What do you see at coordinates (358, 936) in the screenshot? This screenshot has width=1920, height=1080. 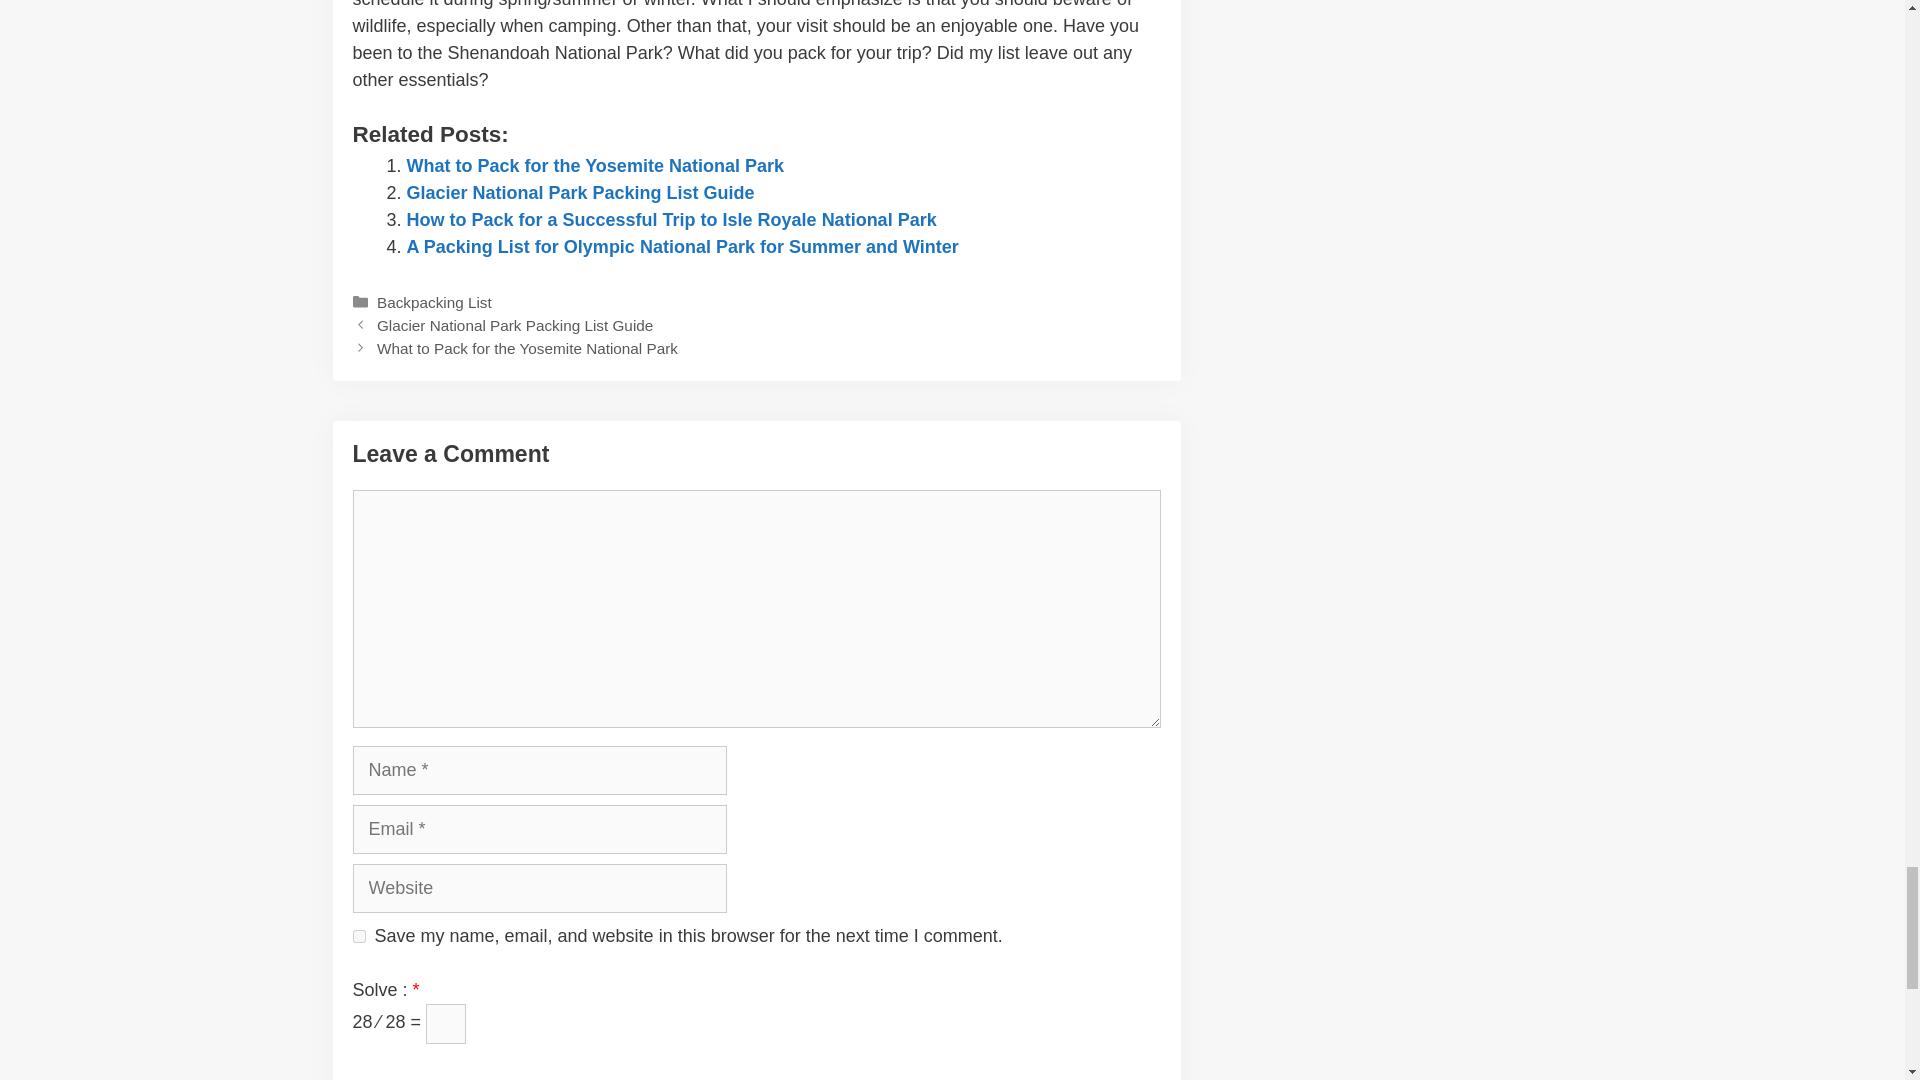 I see `yes` at bounding box center [358, 936].